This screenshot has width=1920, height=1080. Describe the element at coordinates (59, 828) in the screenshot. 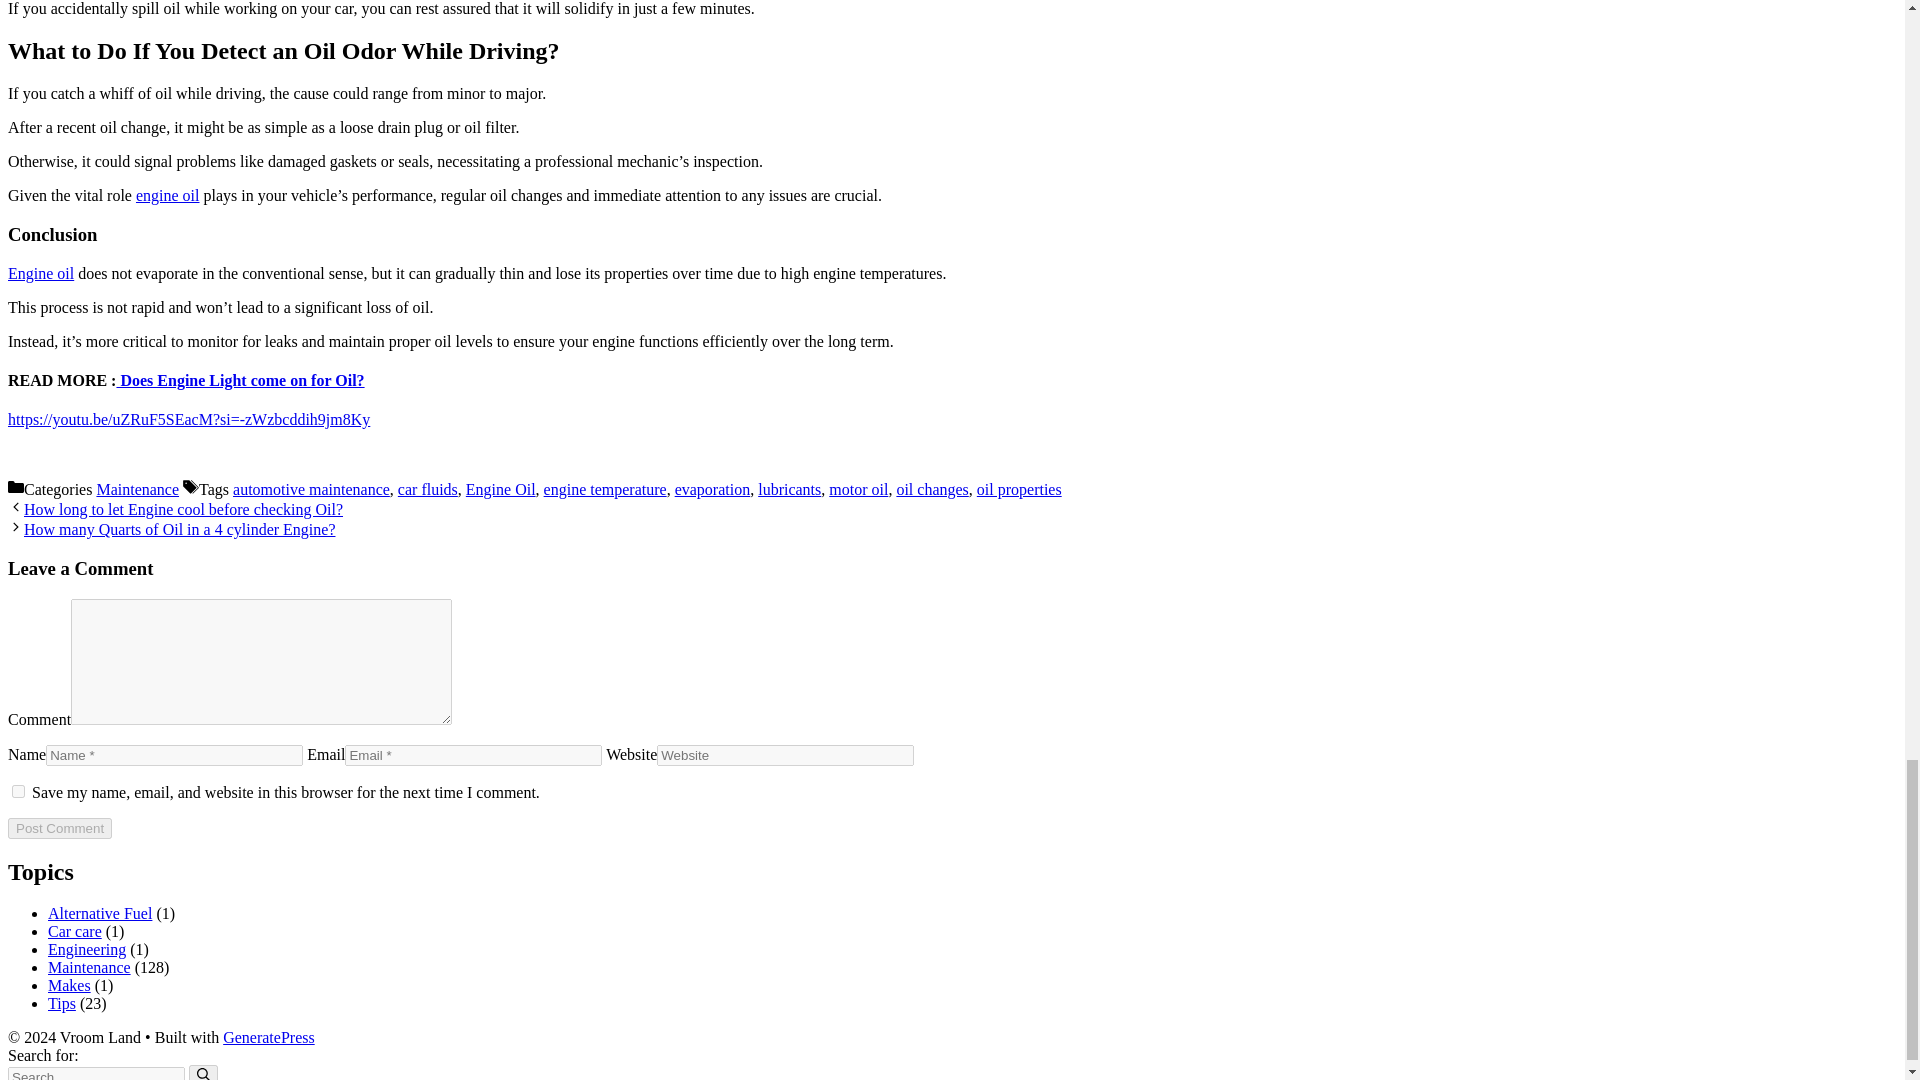

I see `Post Comment` at that location.